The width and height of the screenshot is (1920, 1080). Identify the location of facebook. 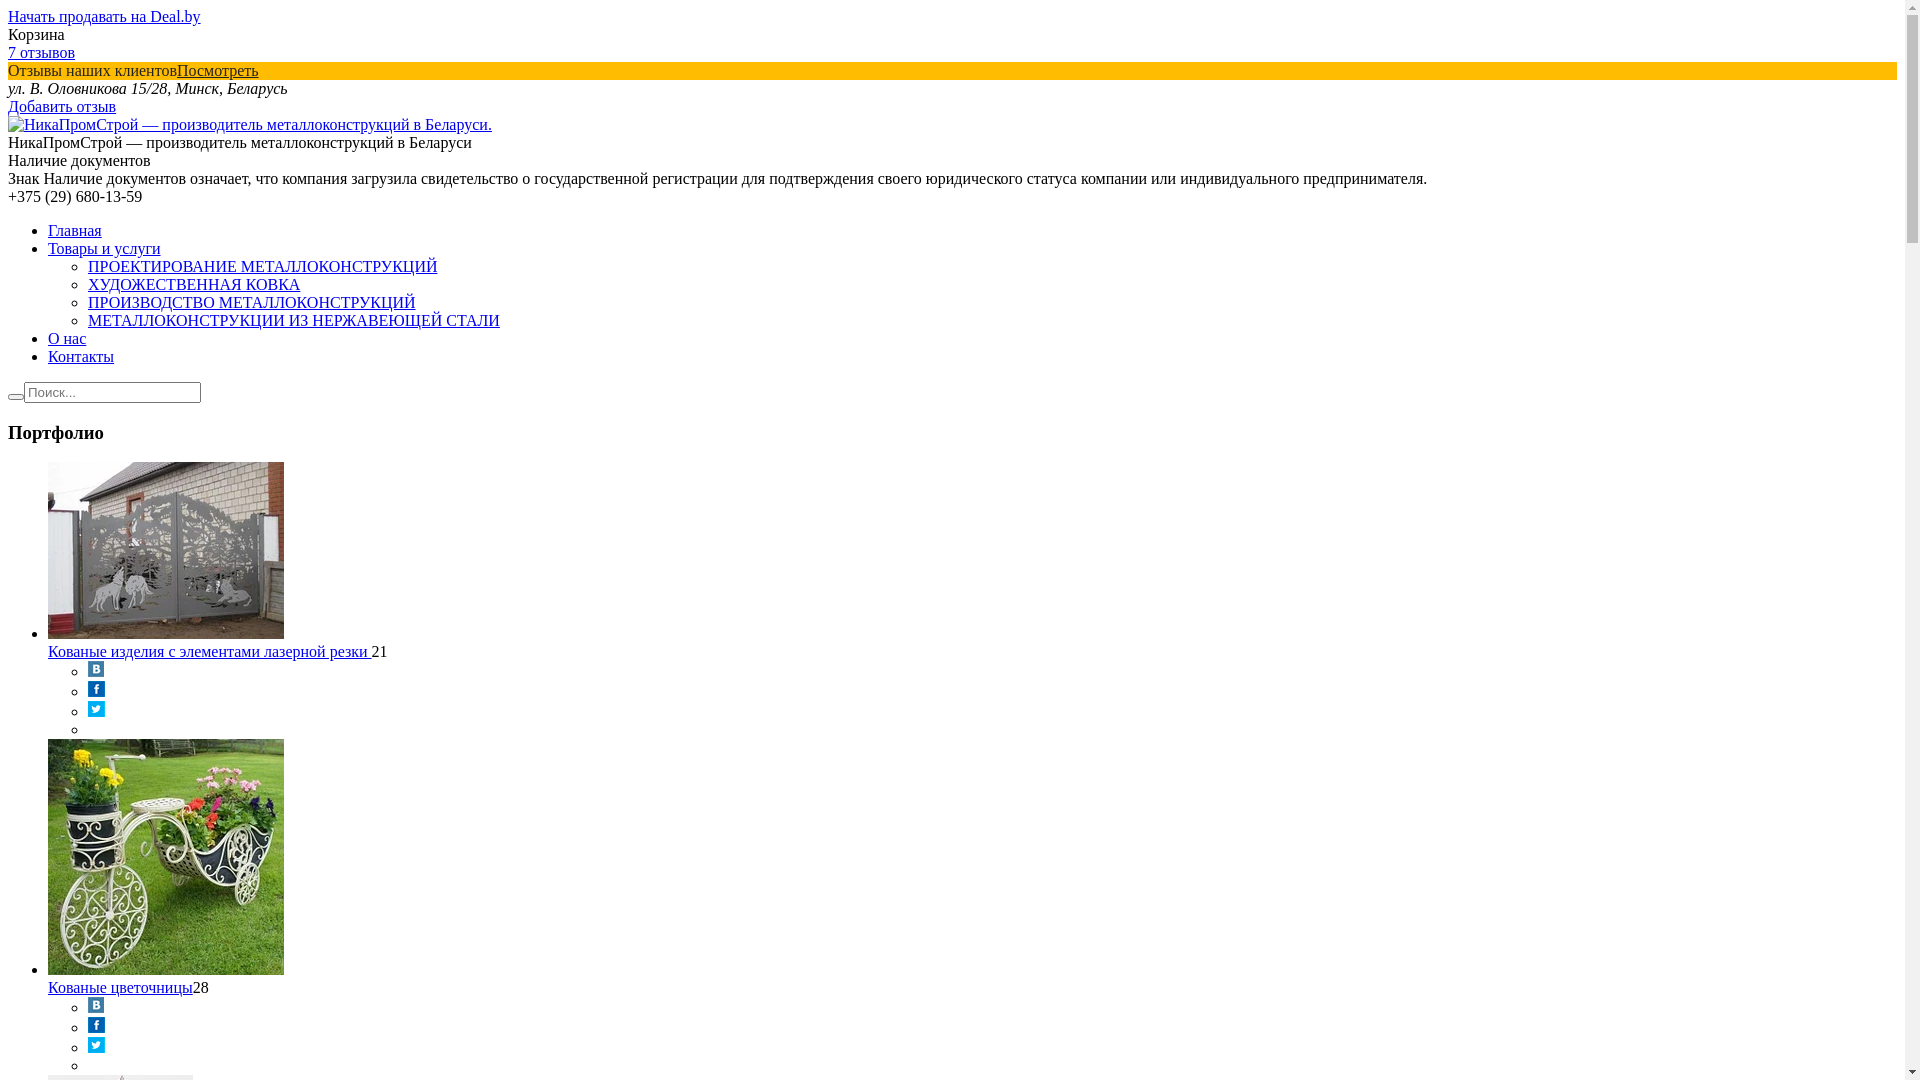
(96, 692).